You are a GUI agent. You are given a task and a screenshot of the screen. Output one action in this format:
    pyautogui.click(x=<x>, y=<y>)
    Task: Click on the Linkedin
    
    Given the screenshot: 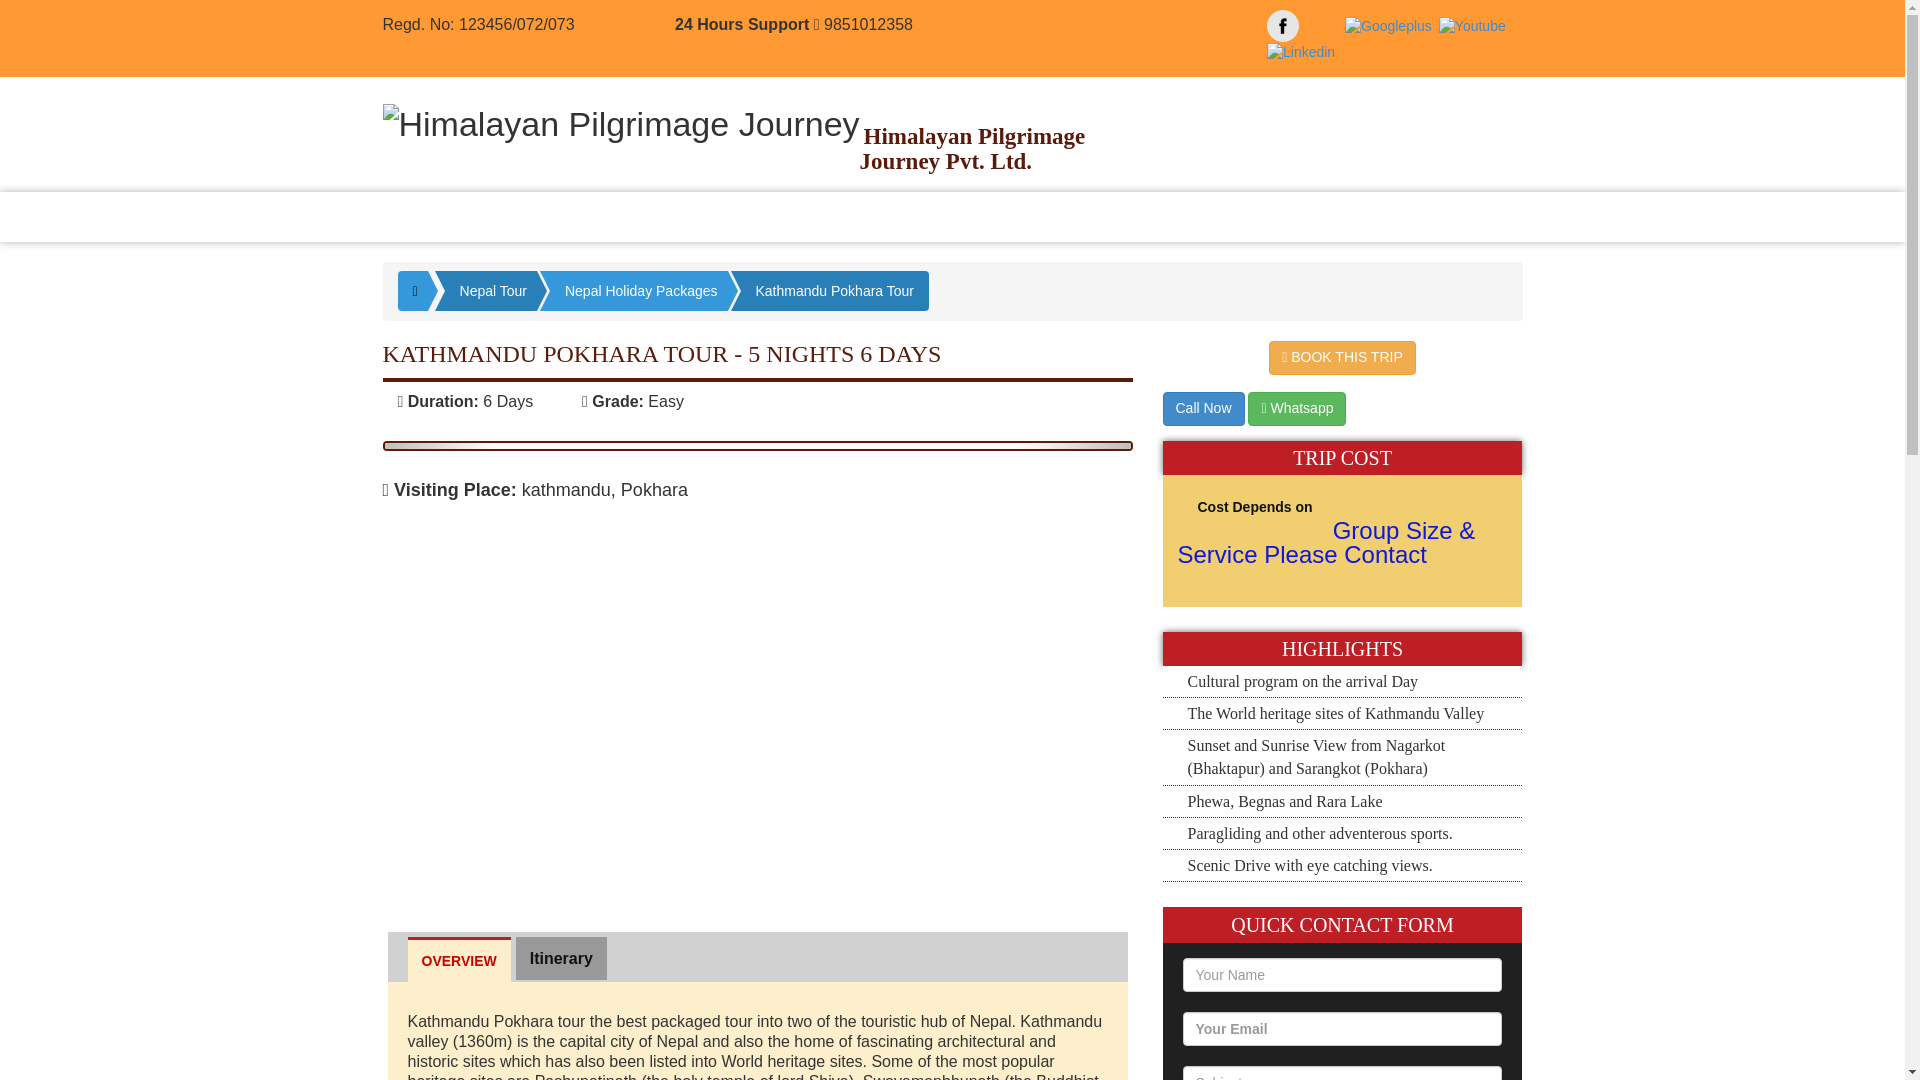 What is the action you would take?
    pyautogui.click(x=1300, y=52)
    